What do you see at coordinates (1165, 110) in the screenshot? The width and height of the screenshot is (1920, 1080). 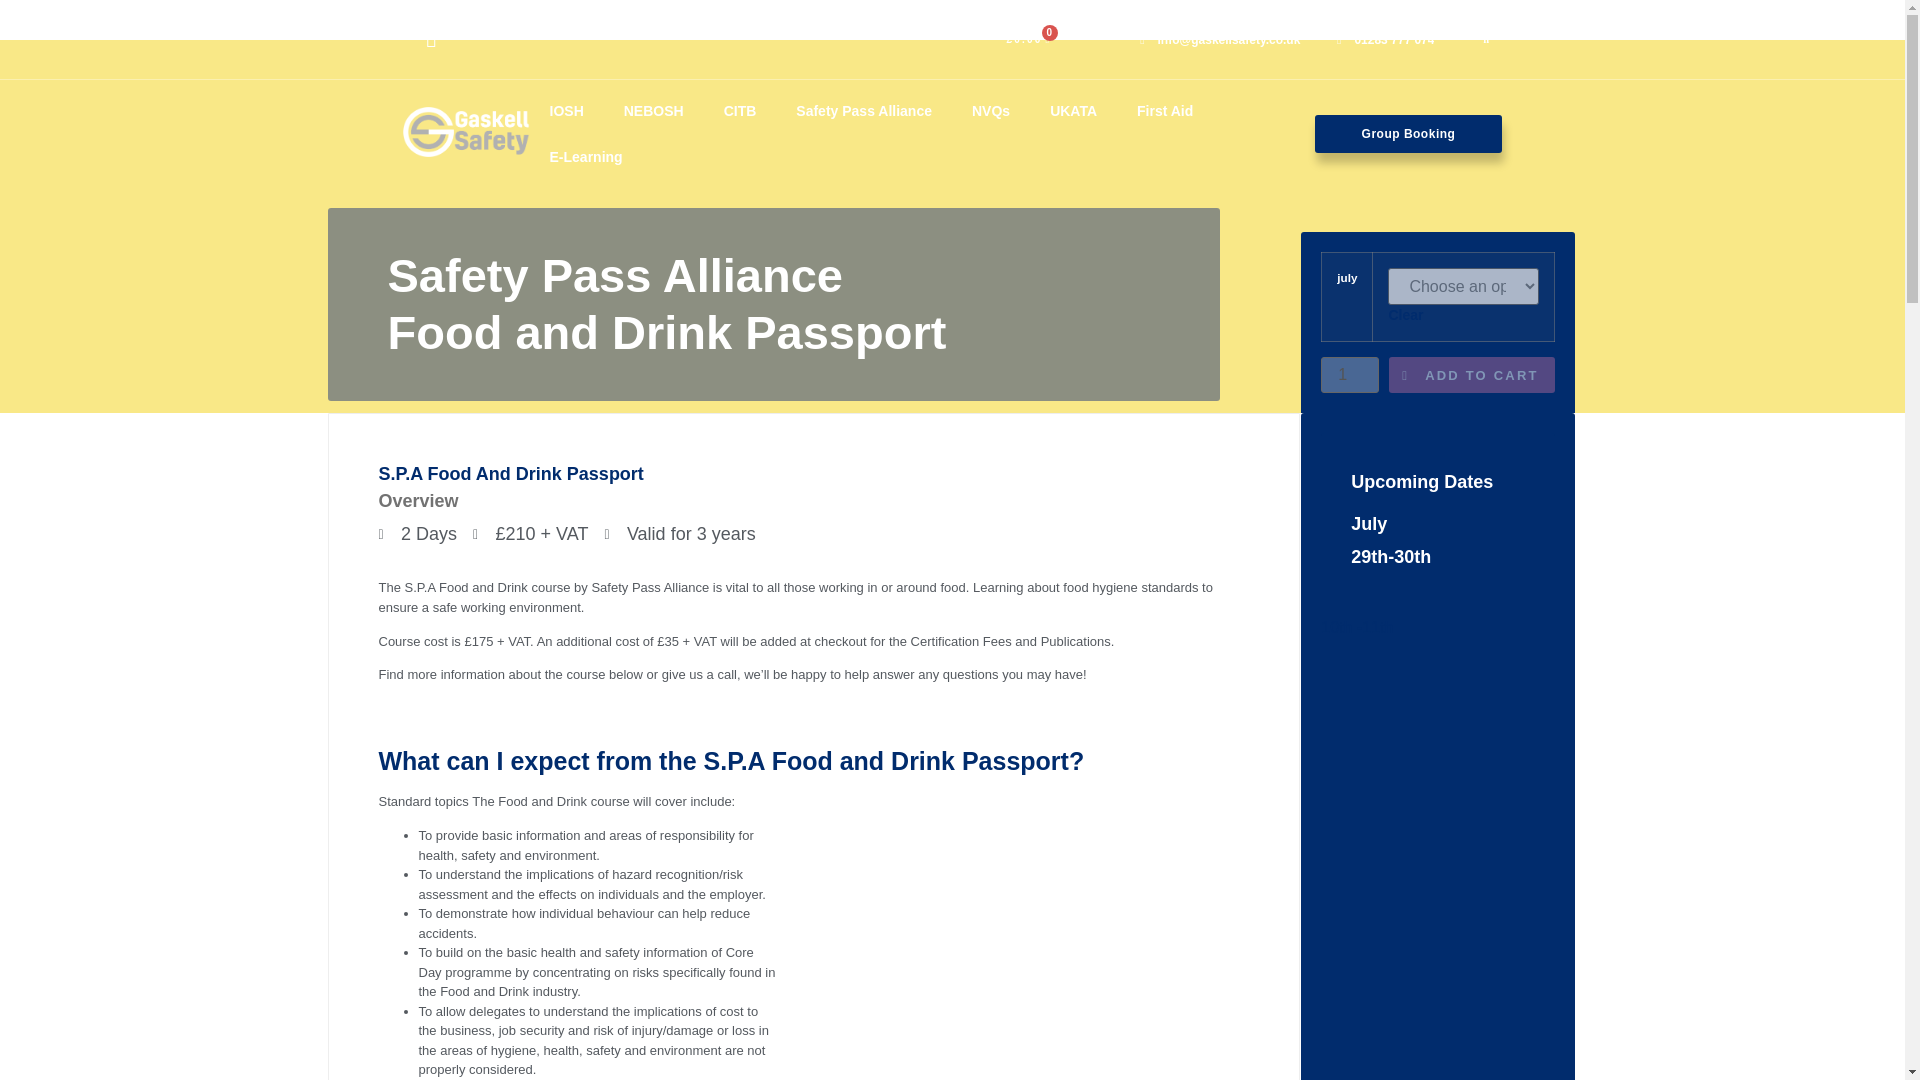 I see `First Aid` at bounding box center [1165, 110].